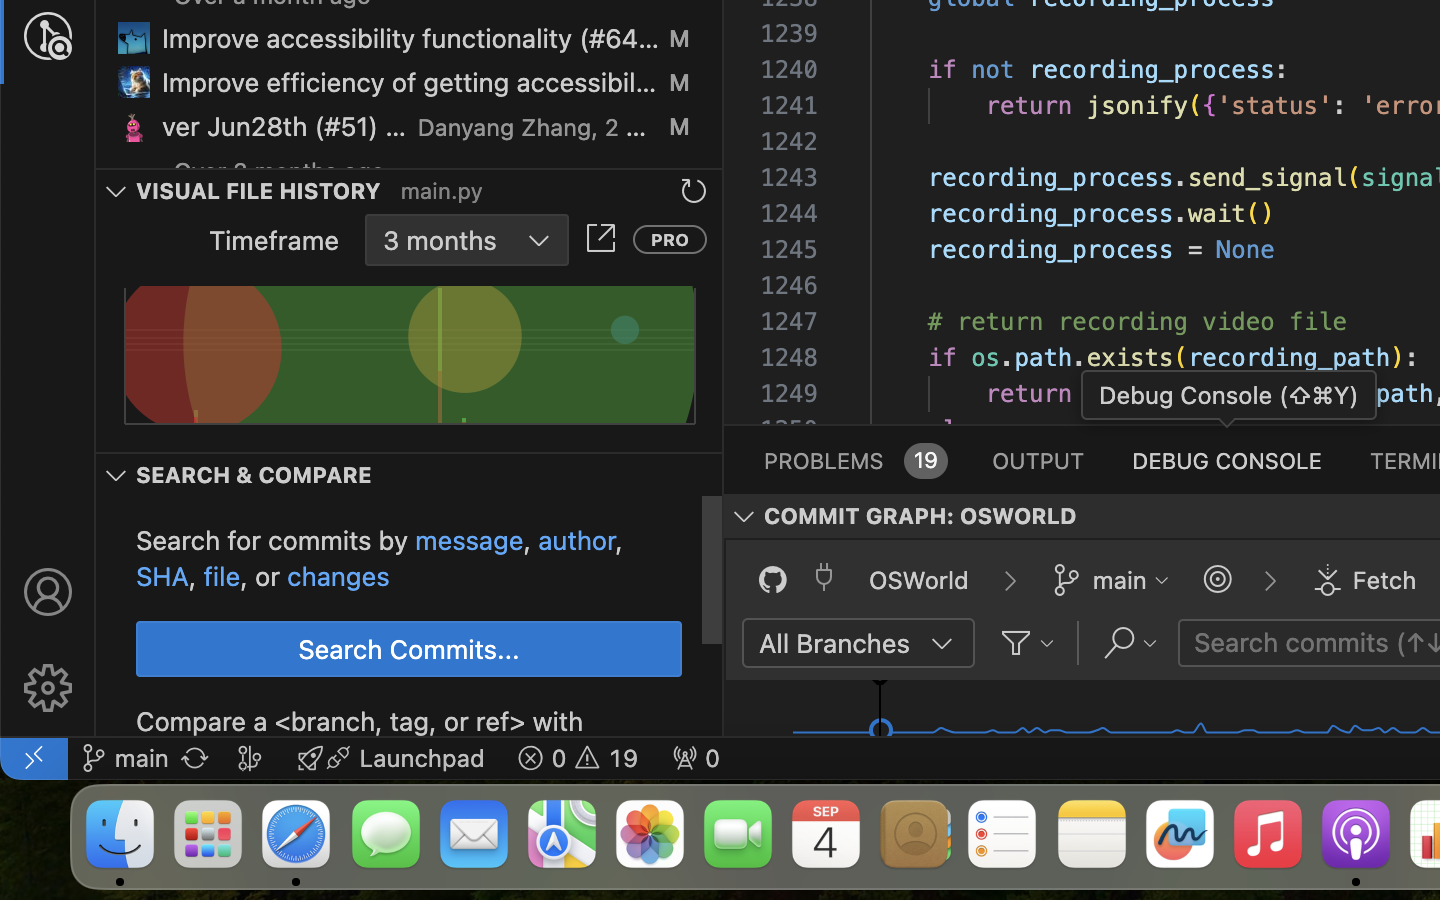  What do you see at coordinates (467, 240) in the screenshot?
I see `3 months` at bounding box center [467, 240].